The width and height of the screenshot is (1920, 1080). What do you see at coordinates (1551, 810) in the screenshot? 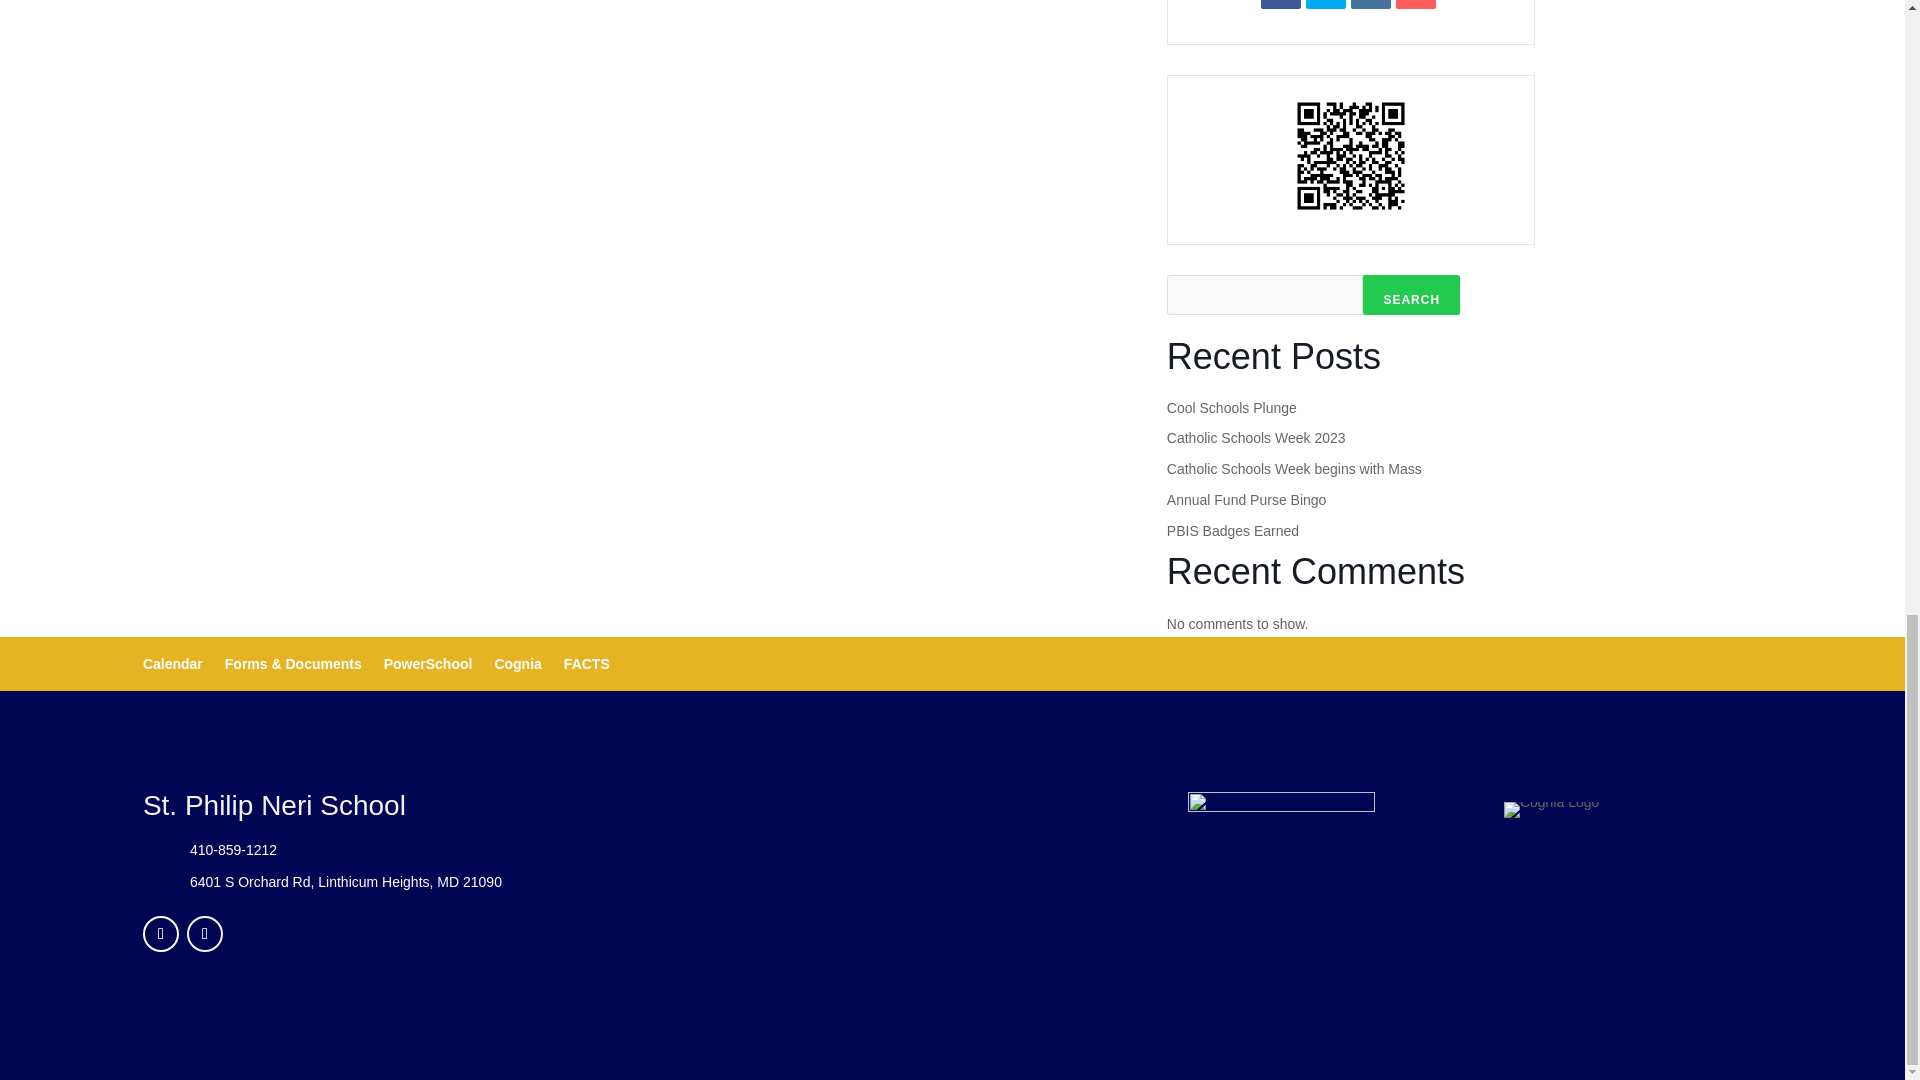
I see `cognia-logo` at bounding box center [1551, 810].